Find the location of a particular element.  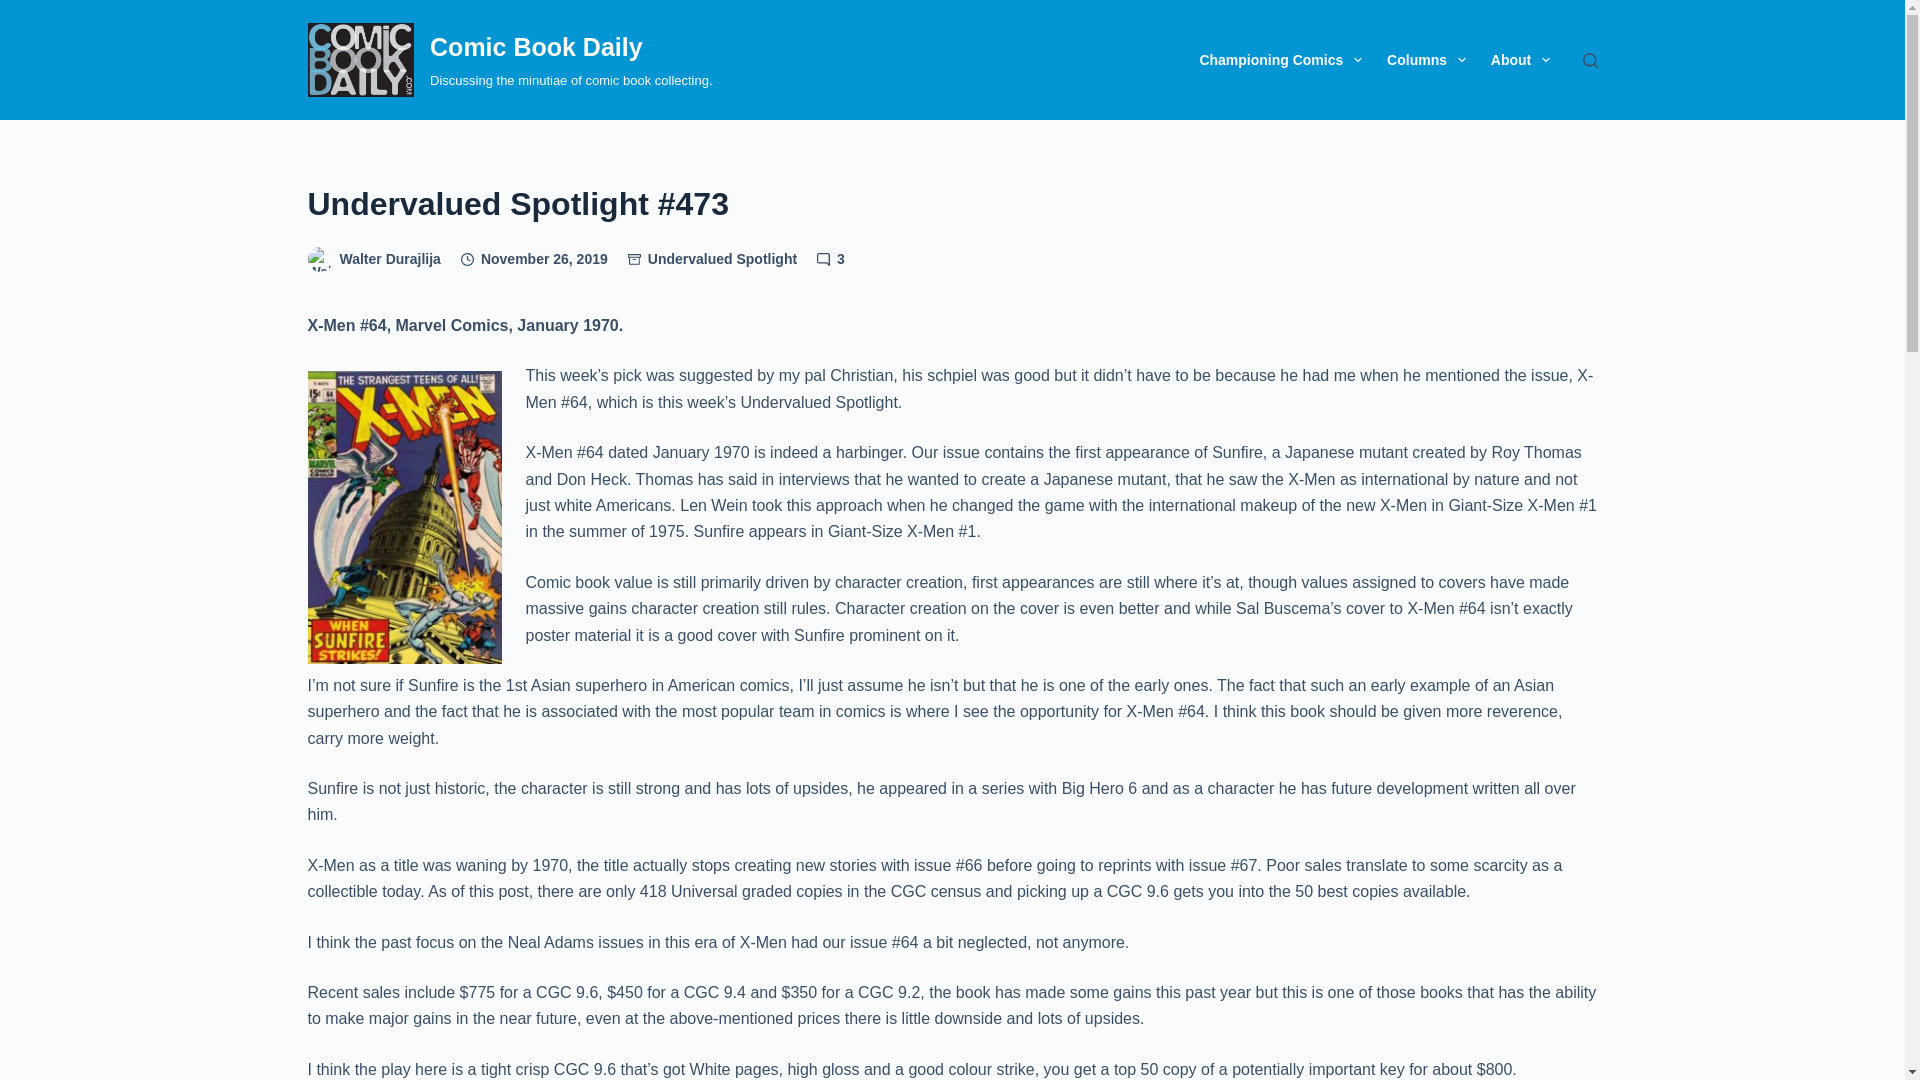

Championing Comics is located at coordinates (1280, 60).